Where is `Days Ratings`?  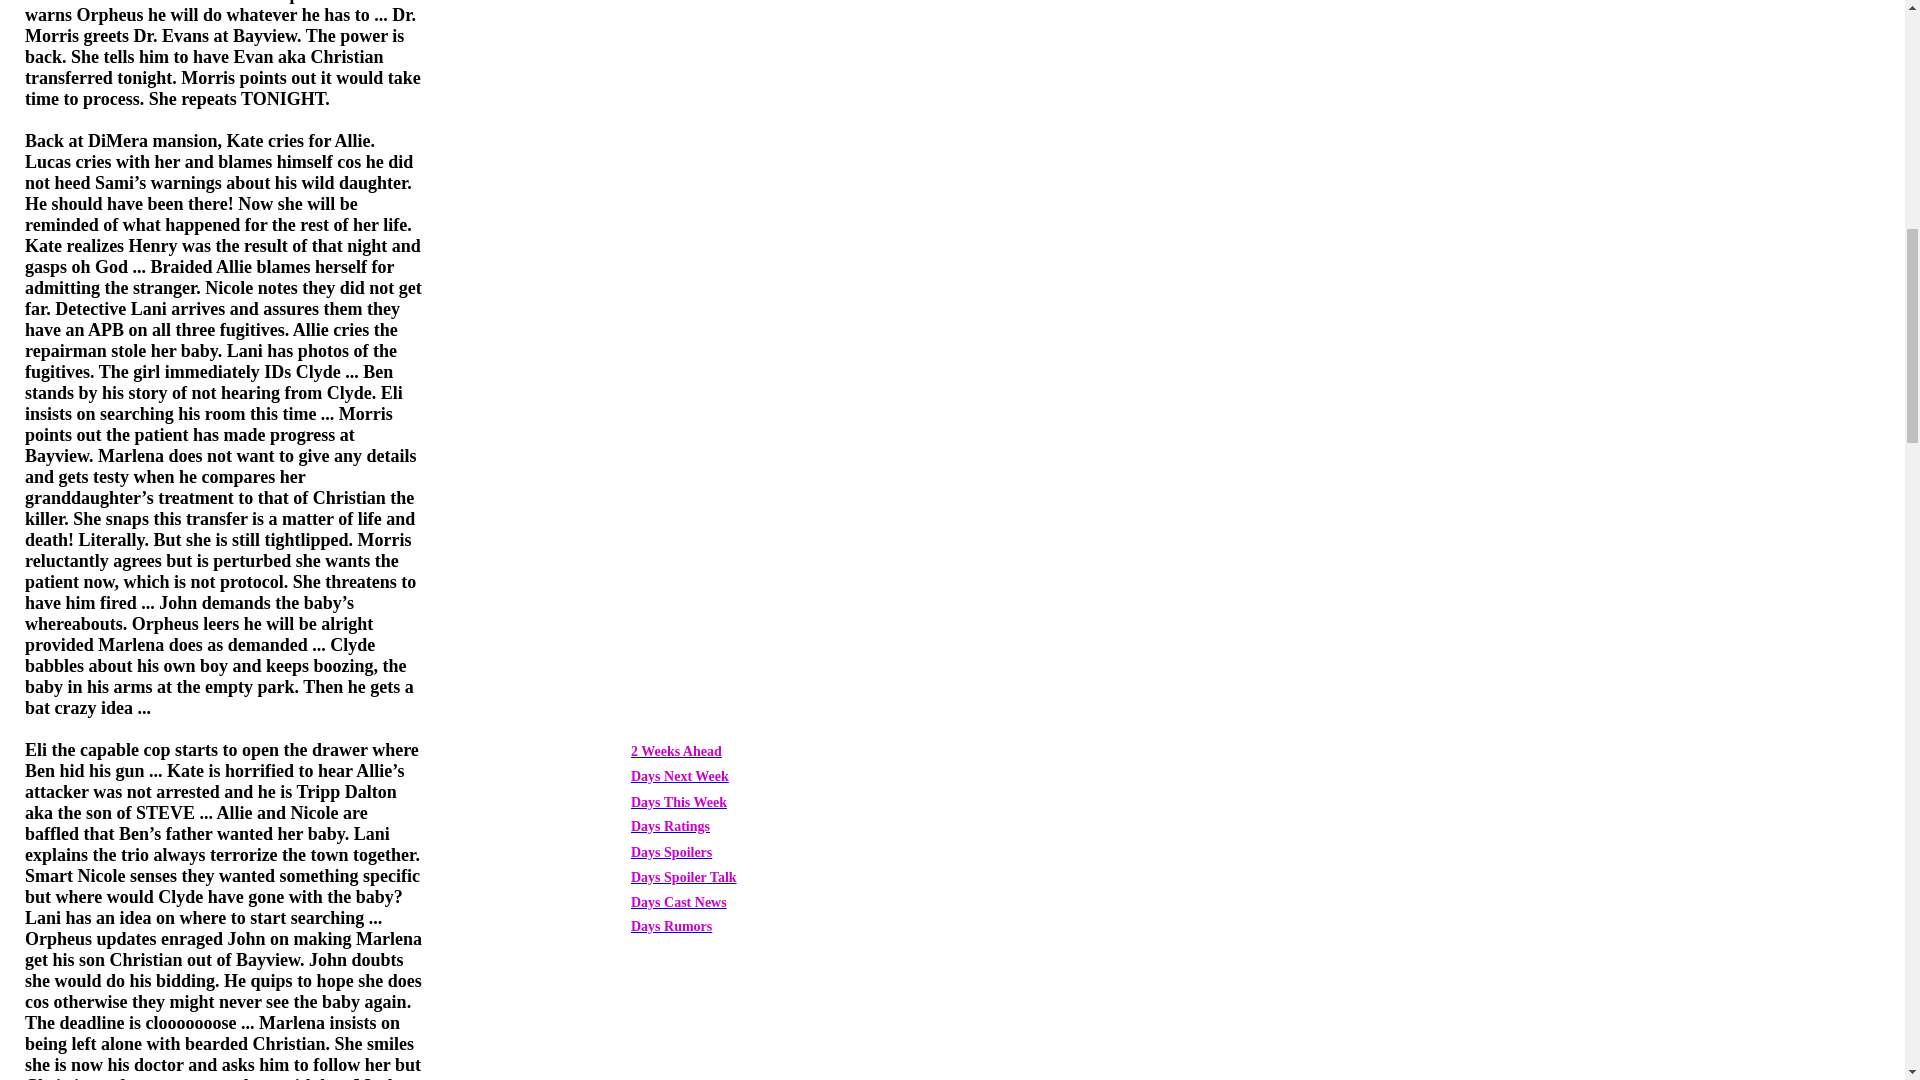
Days Ratings is located at coordinates (670, 824).